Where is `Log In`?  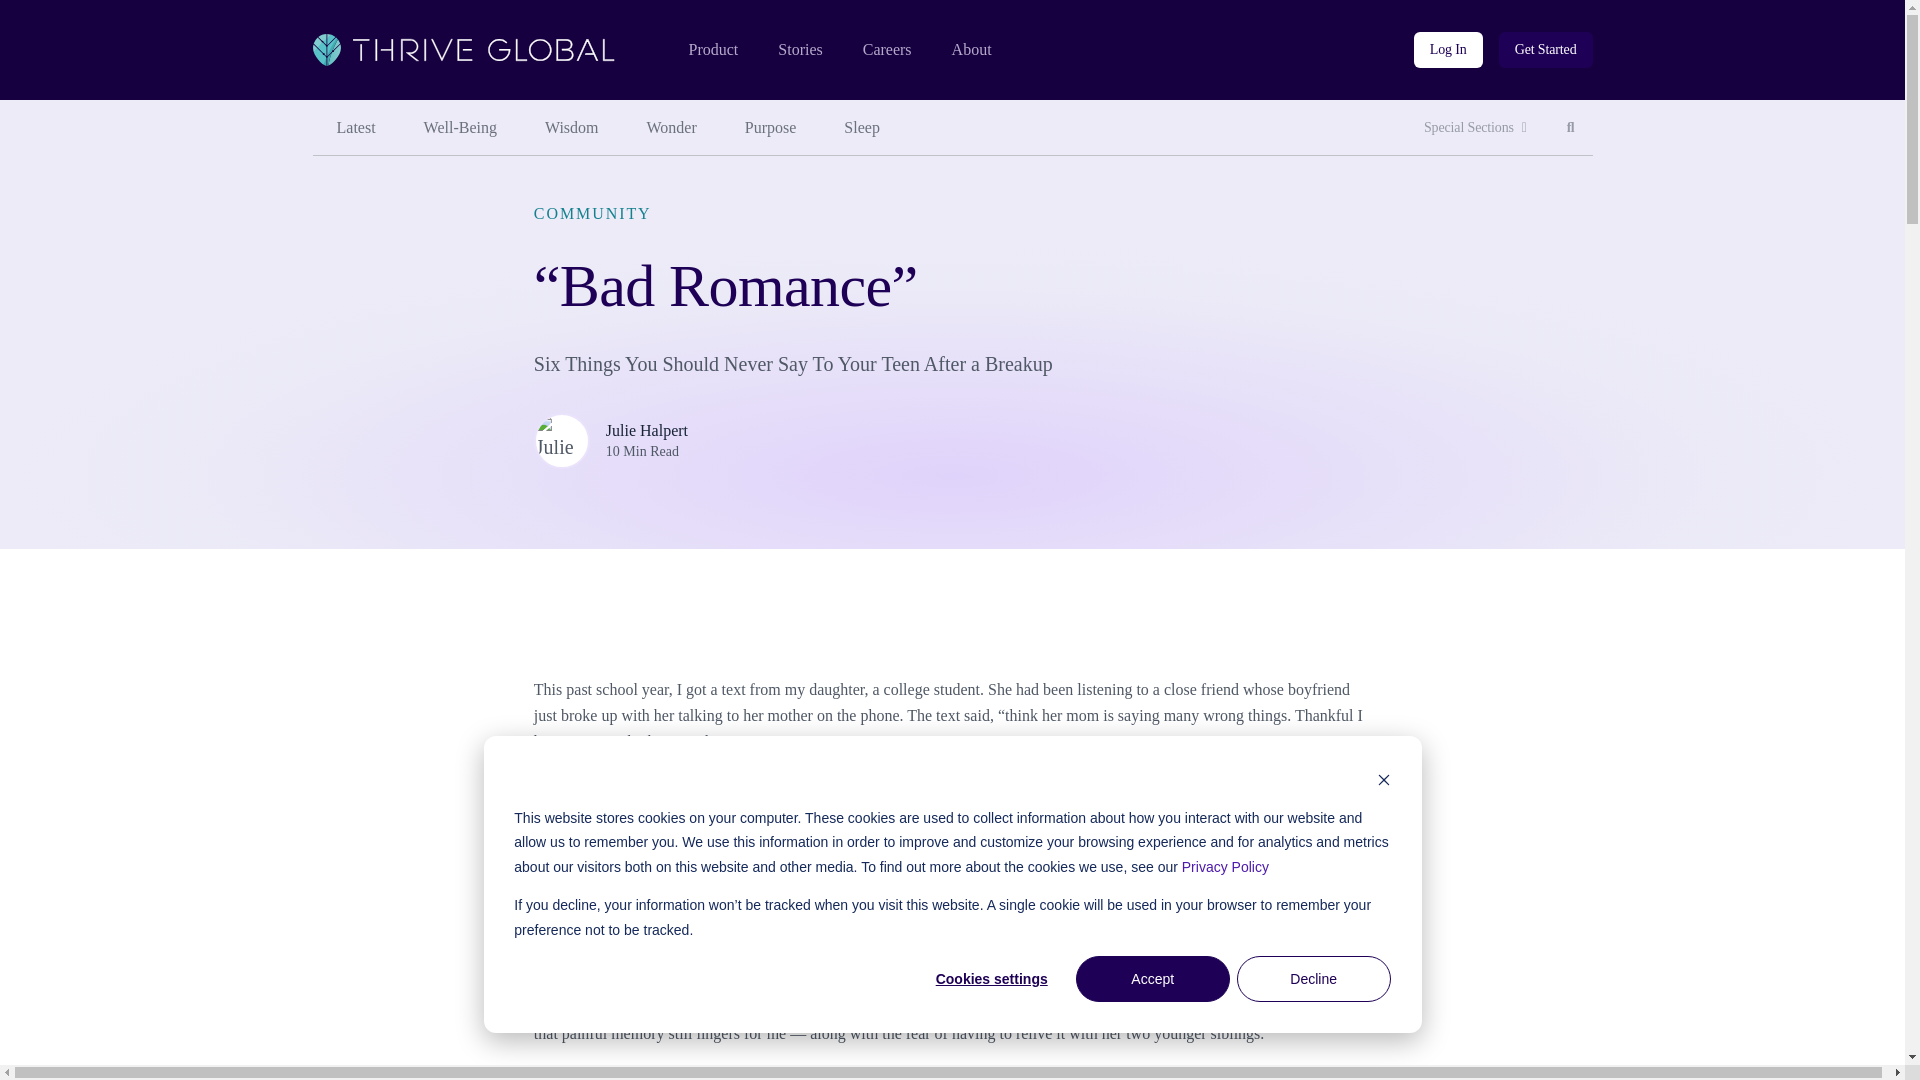
Log In is located at coordinates (712, 50).